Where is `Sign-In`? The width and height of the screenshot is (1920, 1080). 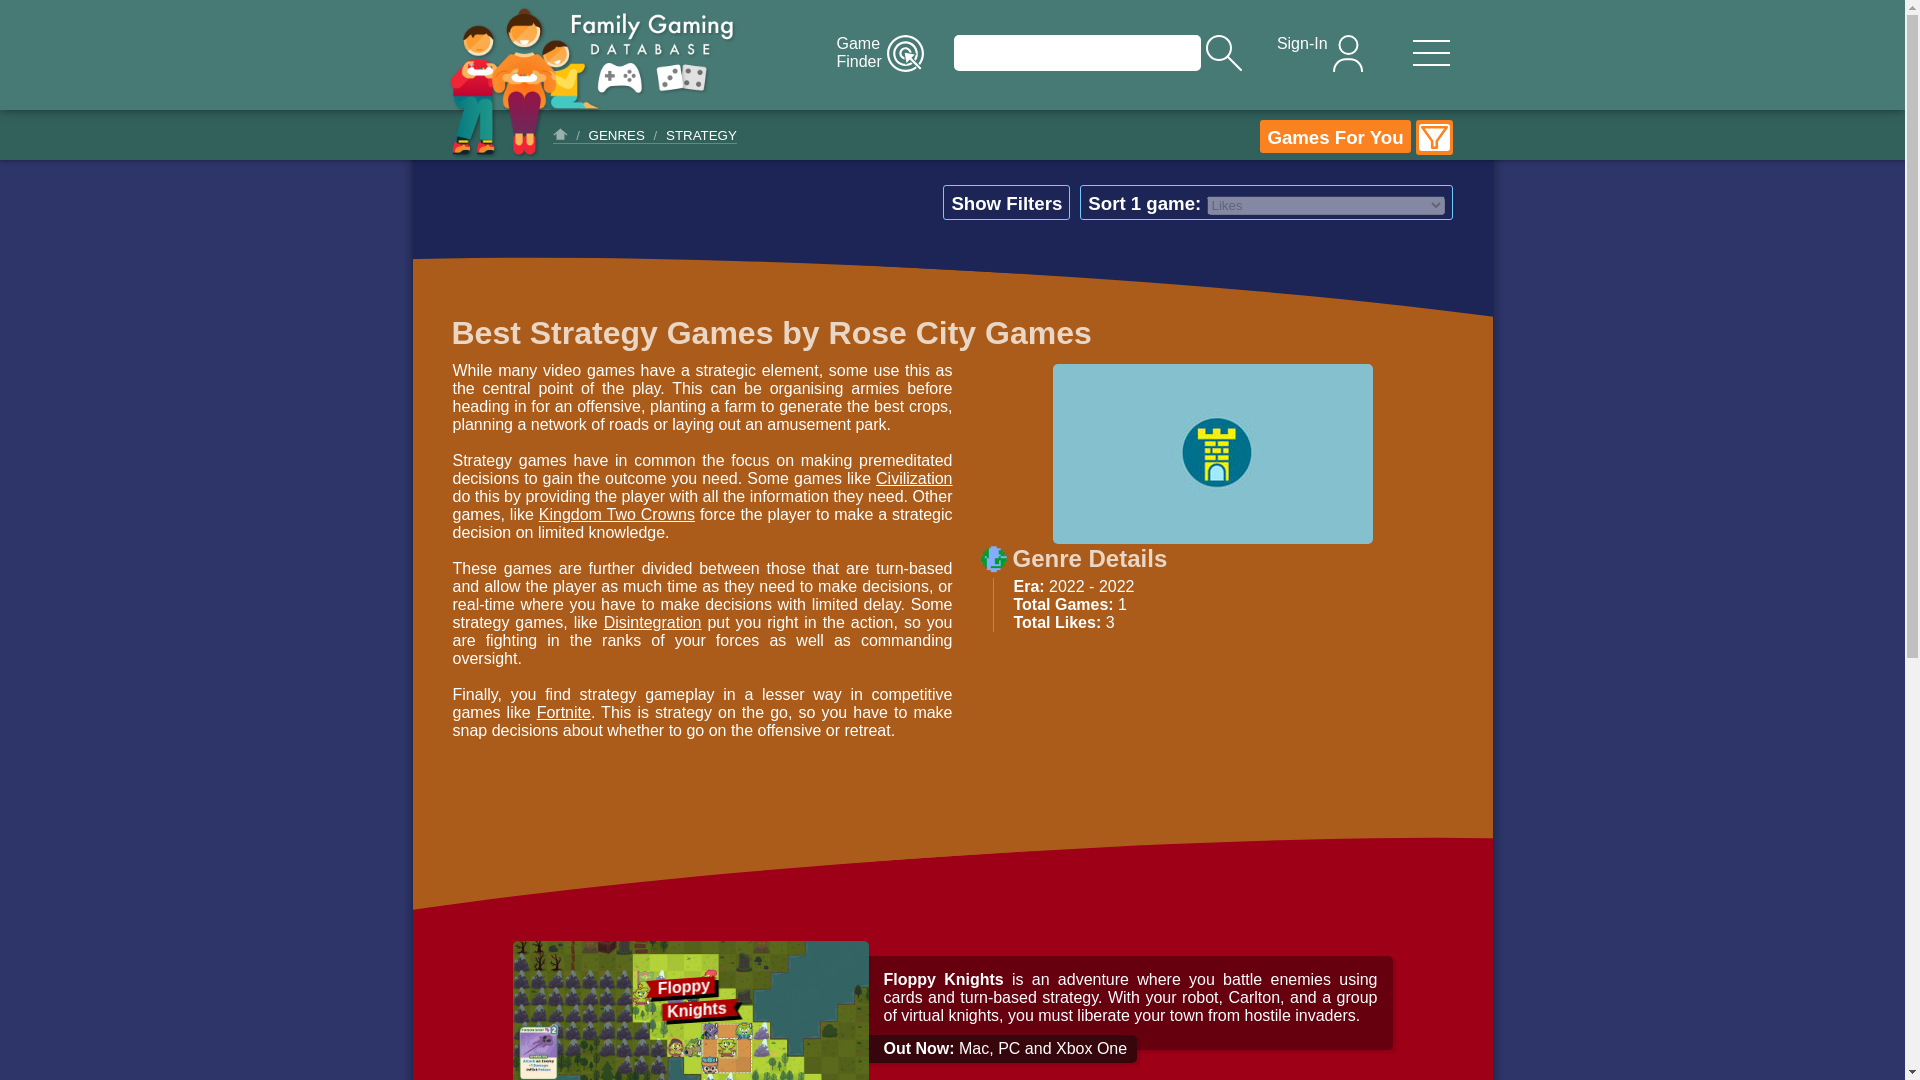
Sign-In is located at coordinates (877, 53).